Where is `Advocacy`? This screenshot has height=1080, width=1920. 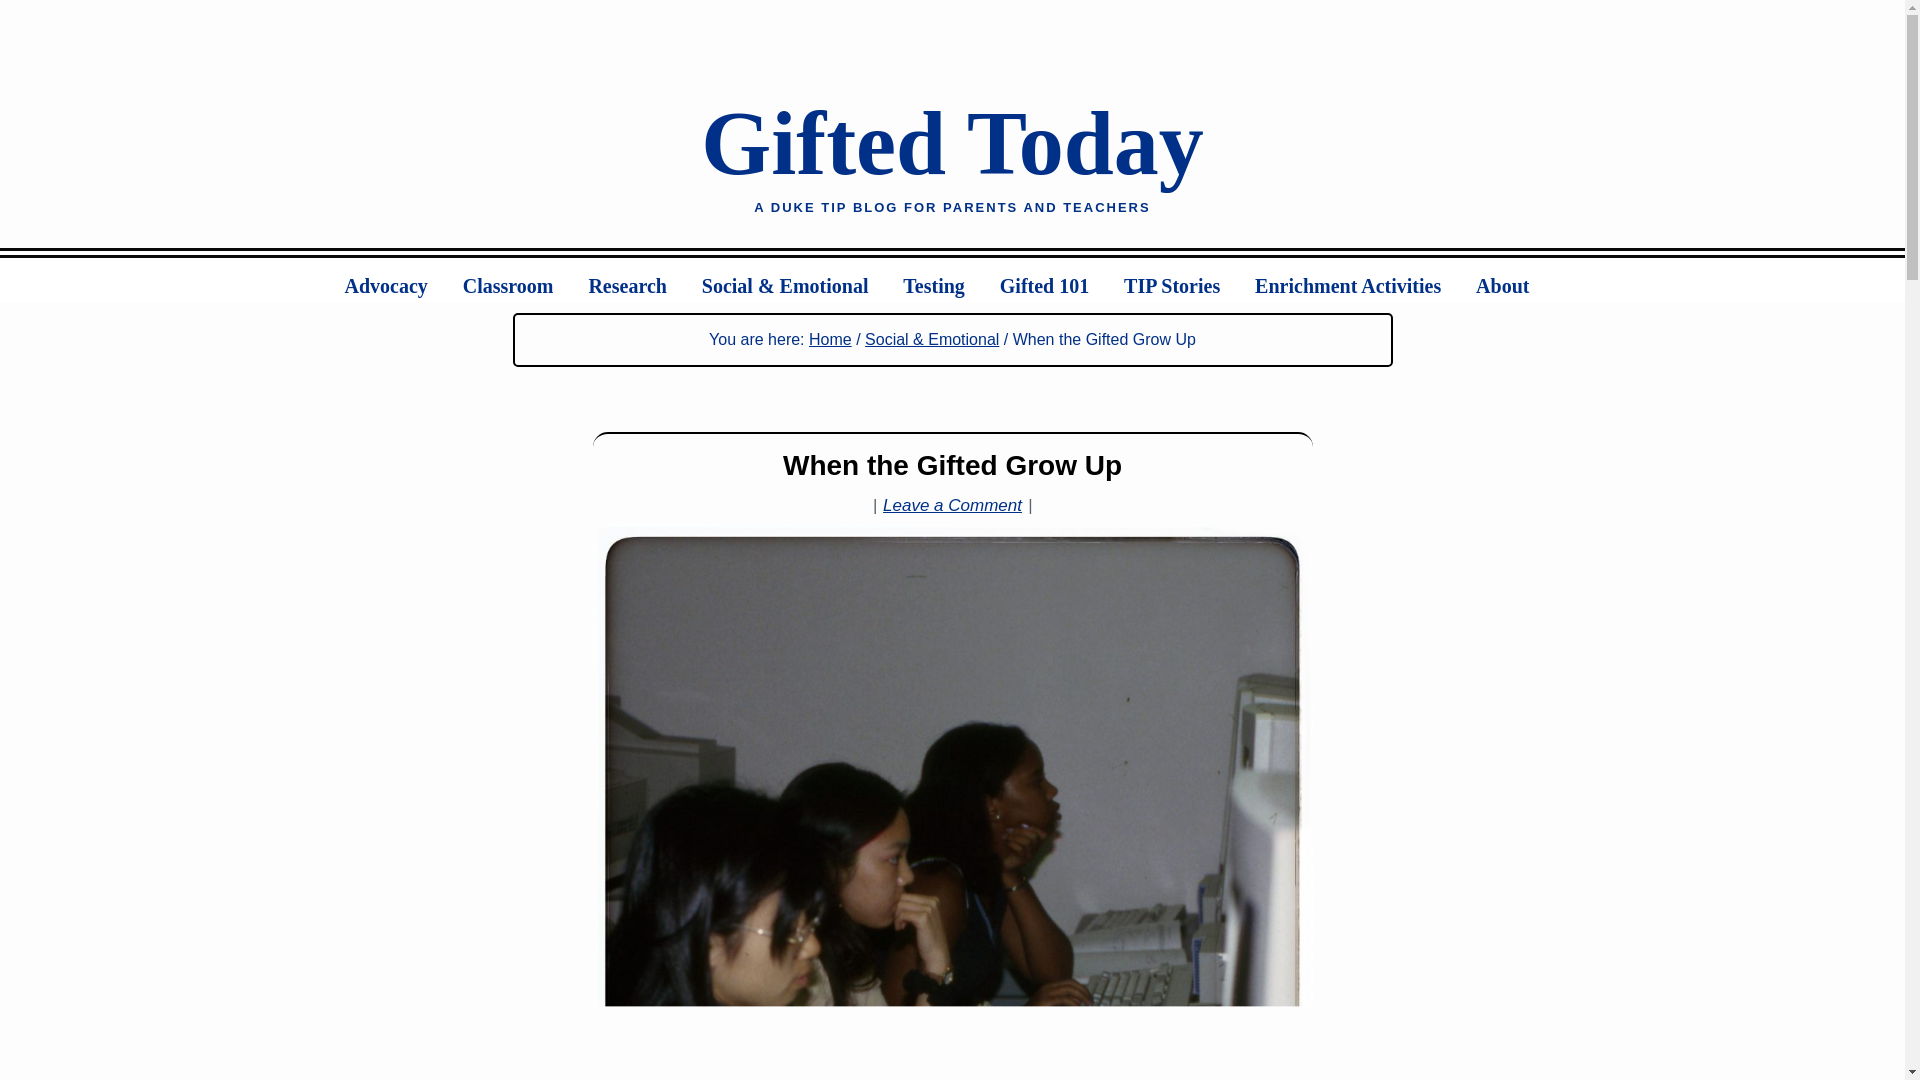 Advocacy is located at coordinates (402, 280).